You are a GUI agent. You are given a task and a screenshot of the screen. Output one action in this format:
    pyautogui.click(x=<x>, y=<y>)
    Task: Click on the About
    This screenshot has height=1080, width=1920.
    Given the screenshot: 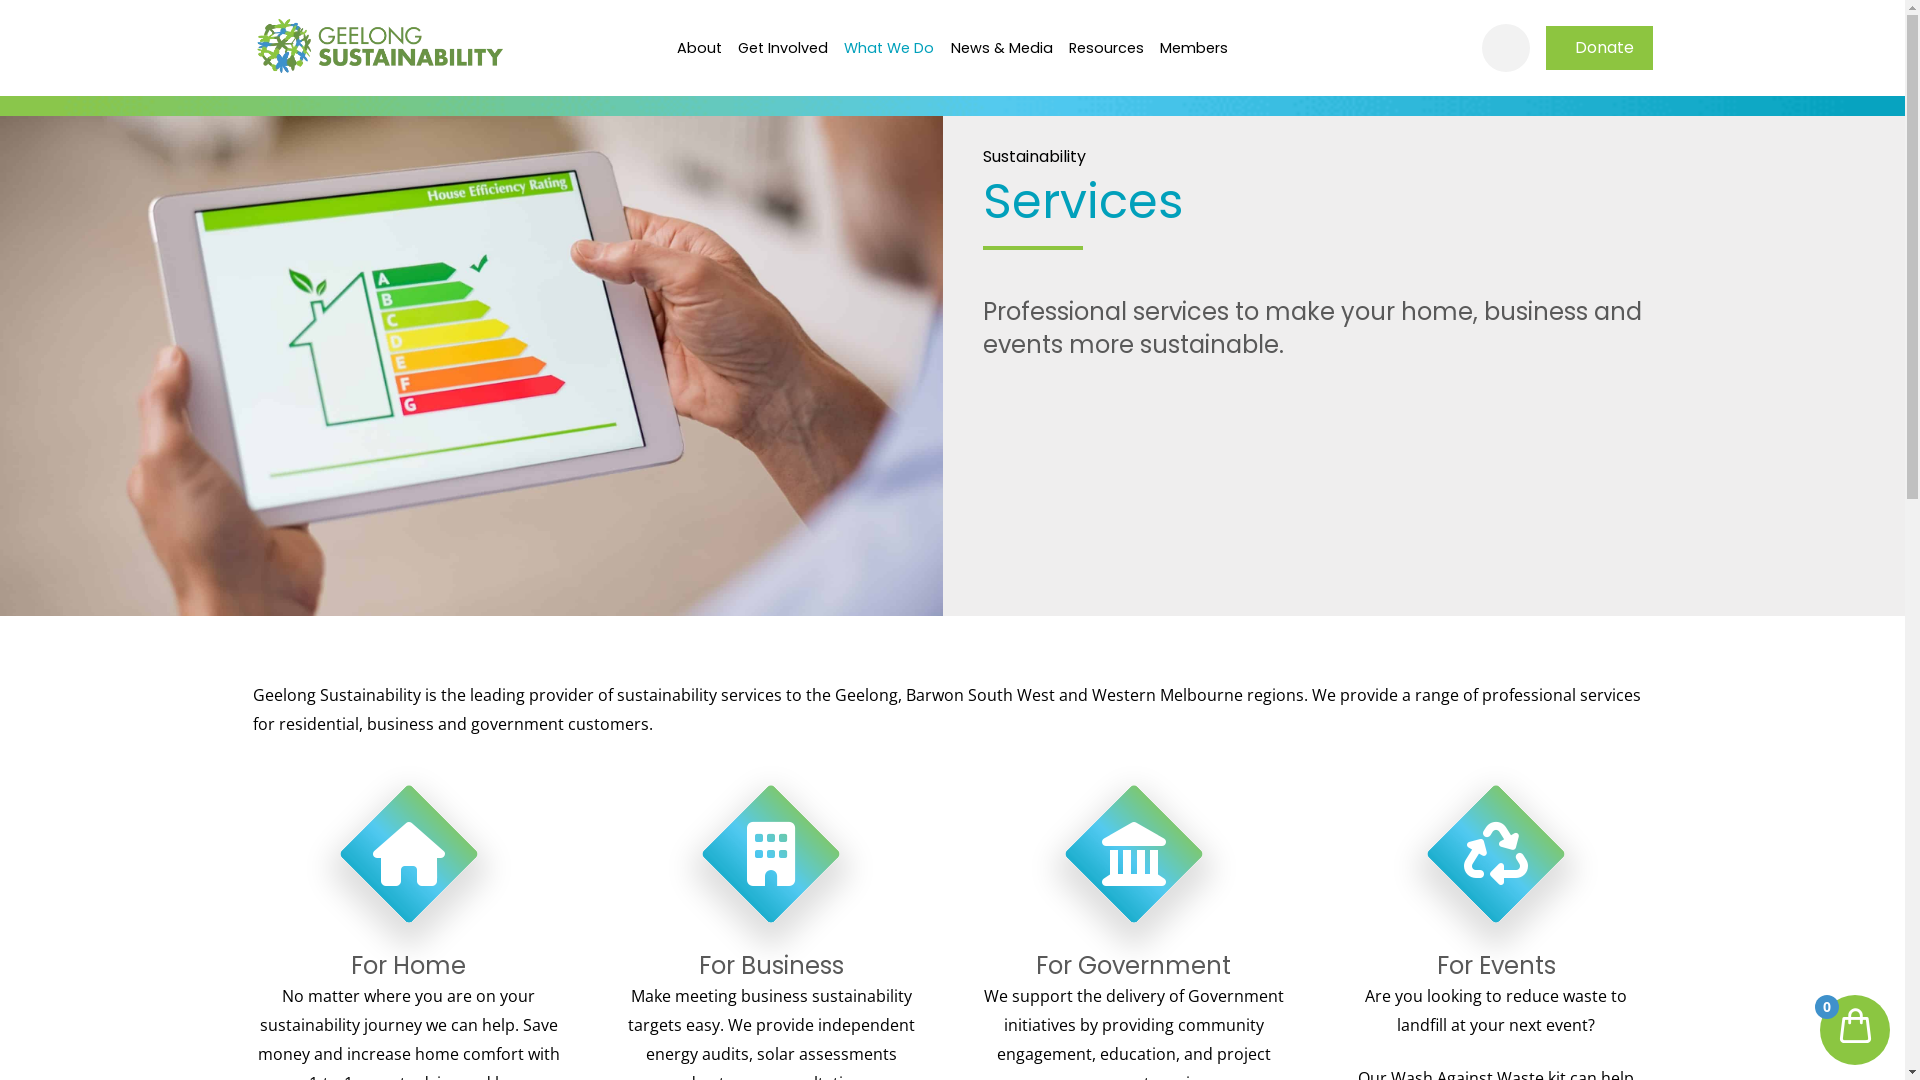 What is the action you would take?
    pyautogui.click(x=698, y=48)
    